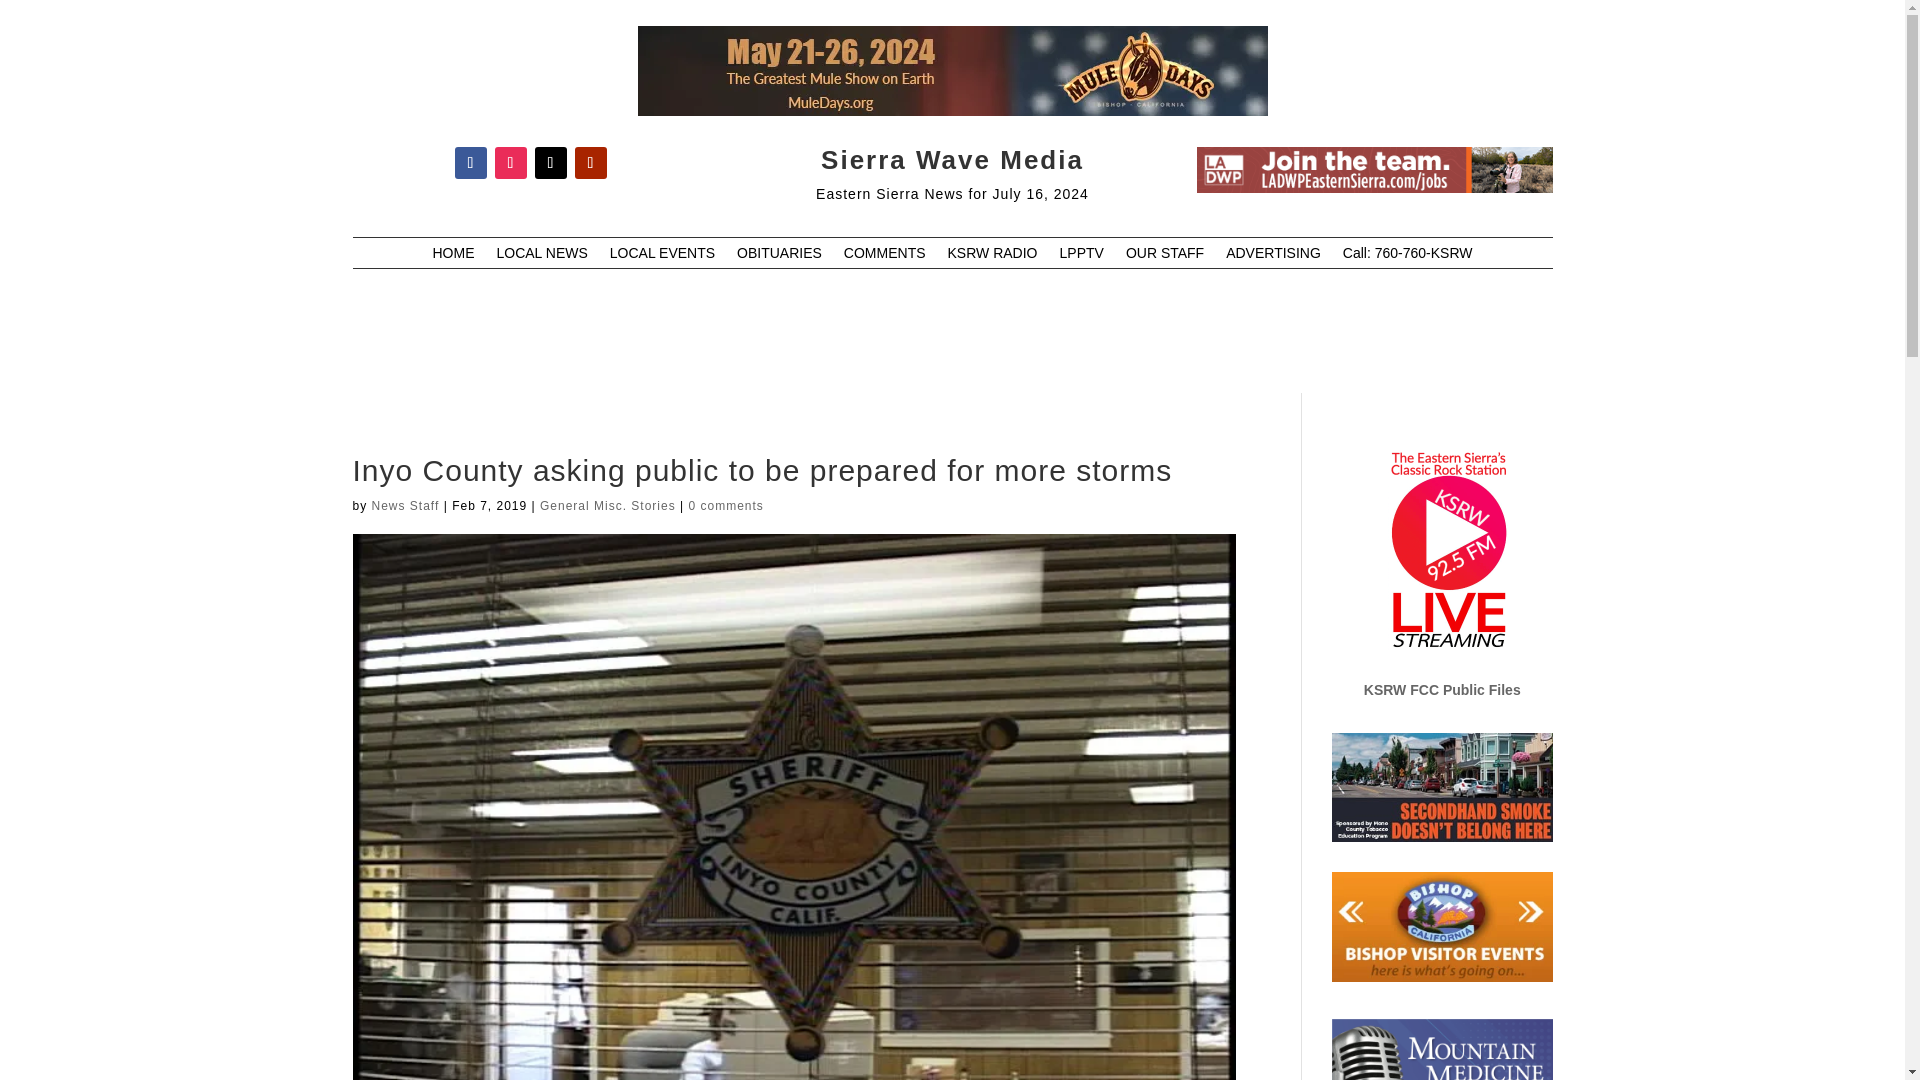 This screenshot has width=1920, height=1080. I want to click on General Misc. Stories, so click(607, 506).